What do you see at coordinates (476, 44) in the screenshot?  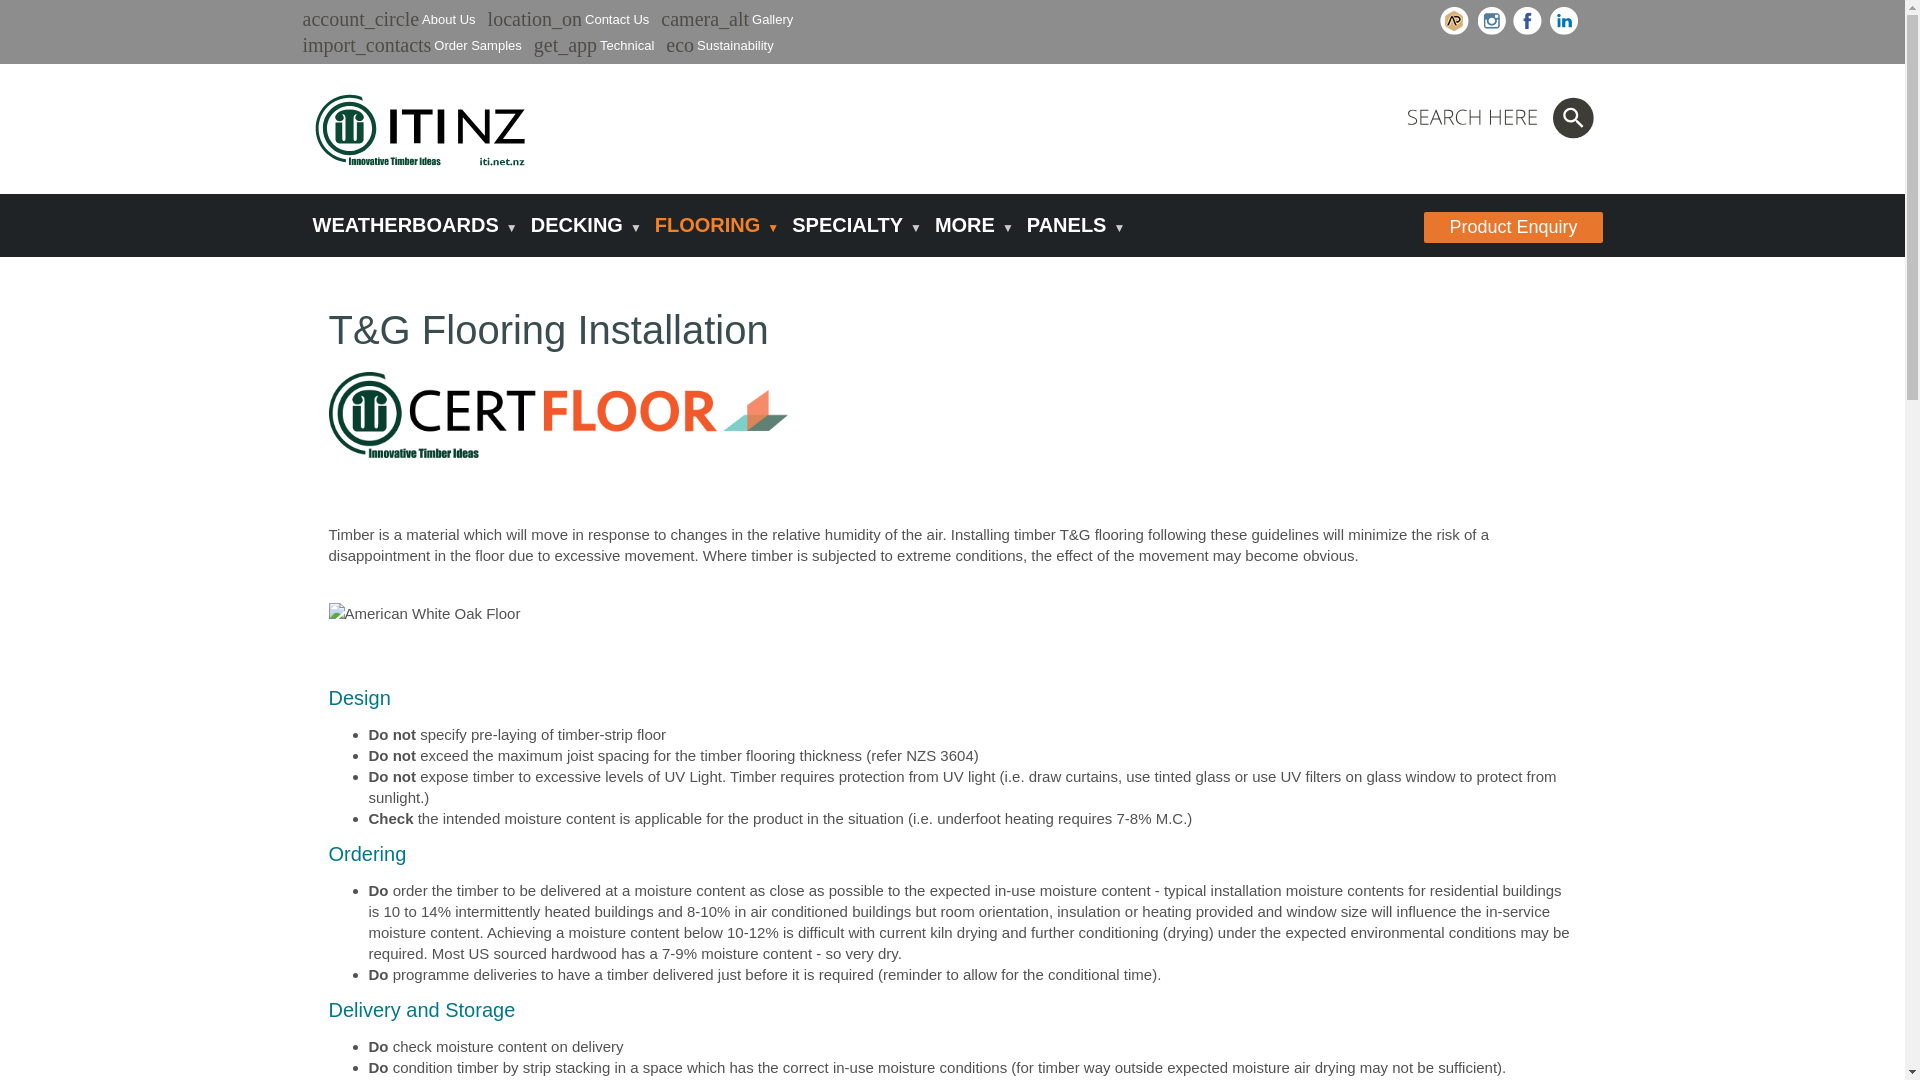 I see `Order Samples` at bounding box center [476, 44].